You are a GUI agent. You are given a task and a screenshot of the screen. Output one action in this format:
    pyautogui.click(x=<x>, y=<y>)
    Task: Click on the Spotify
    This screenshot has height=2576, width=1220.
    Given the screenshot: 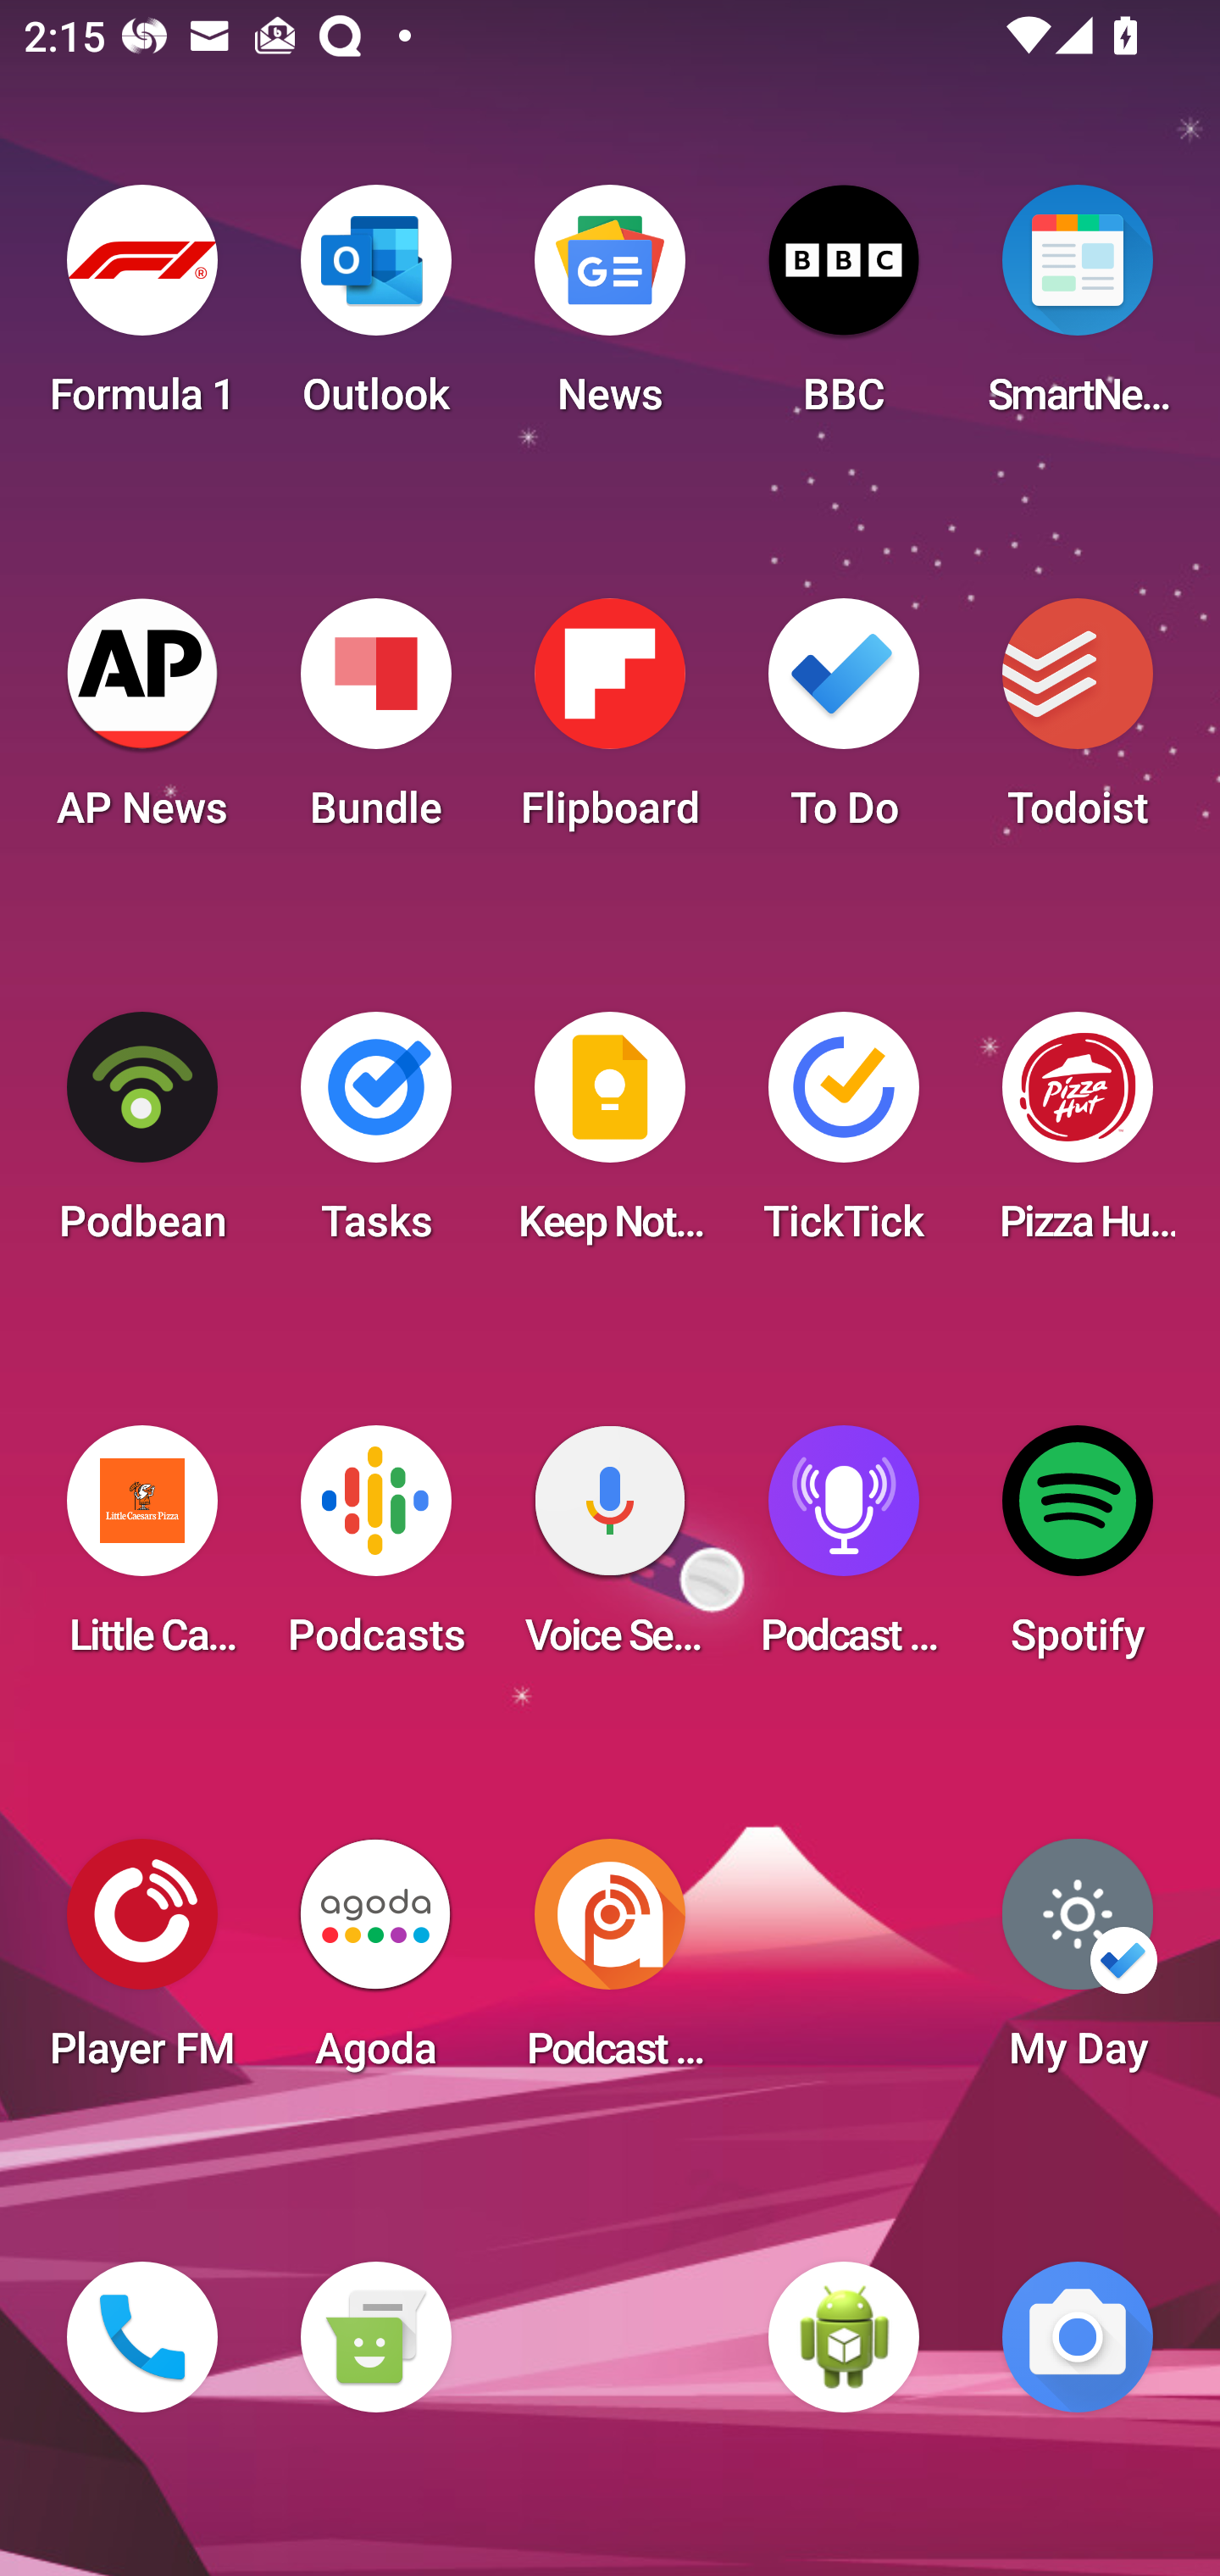 What is the action you would take?
    pyautogui.click(x=1078, y=1551)
    